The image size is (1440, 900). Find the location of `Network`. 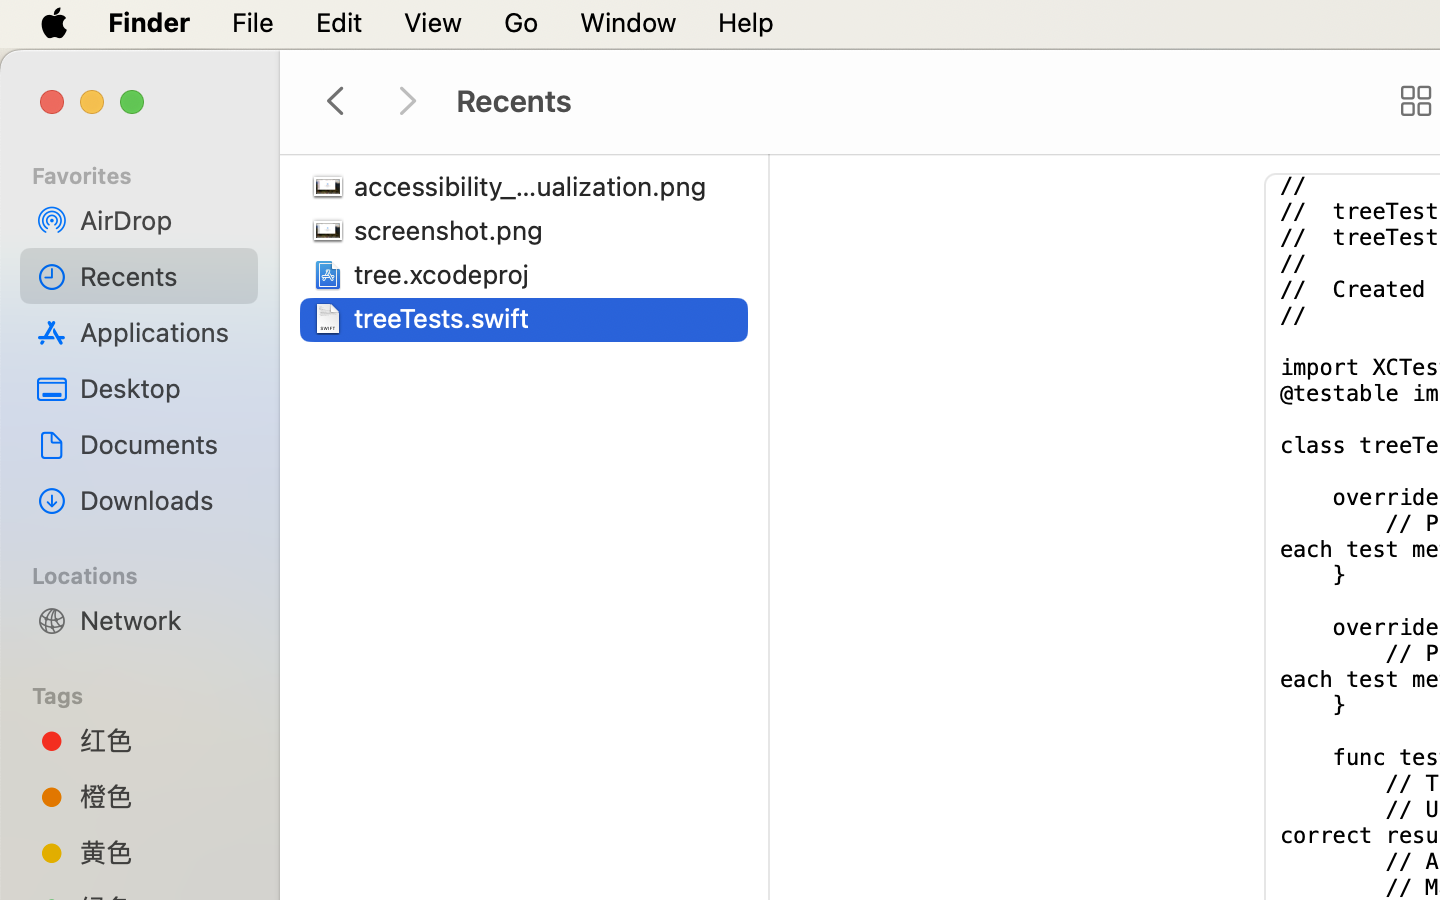

Network is located at coordinates (161, 620).